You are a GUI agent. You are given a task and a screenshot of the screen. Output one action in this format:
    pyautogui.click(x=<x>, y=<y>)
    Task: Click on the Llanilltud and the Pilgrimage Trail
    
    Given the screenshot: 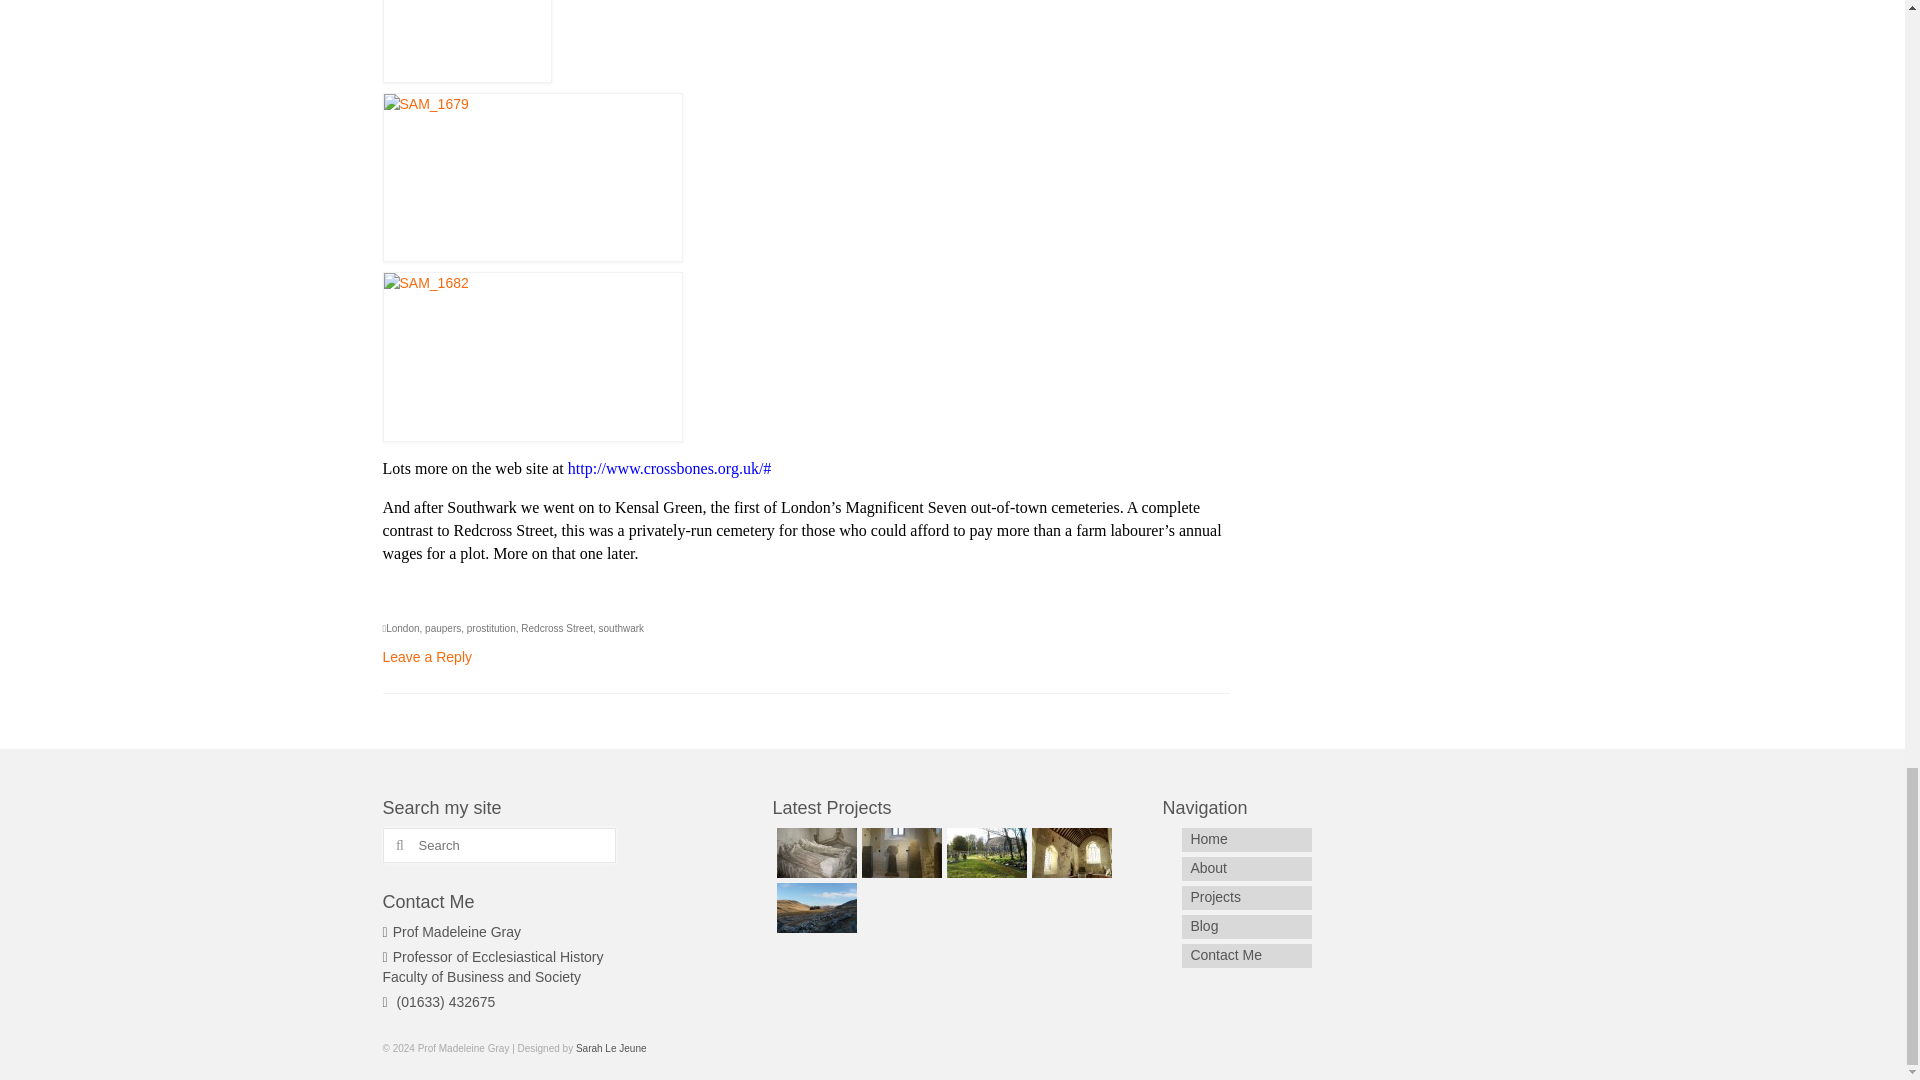 What is the action you would take?
    pyautogui.click(x=899, y=853)
    